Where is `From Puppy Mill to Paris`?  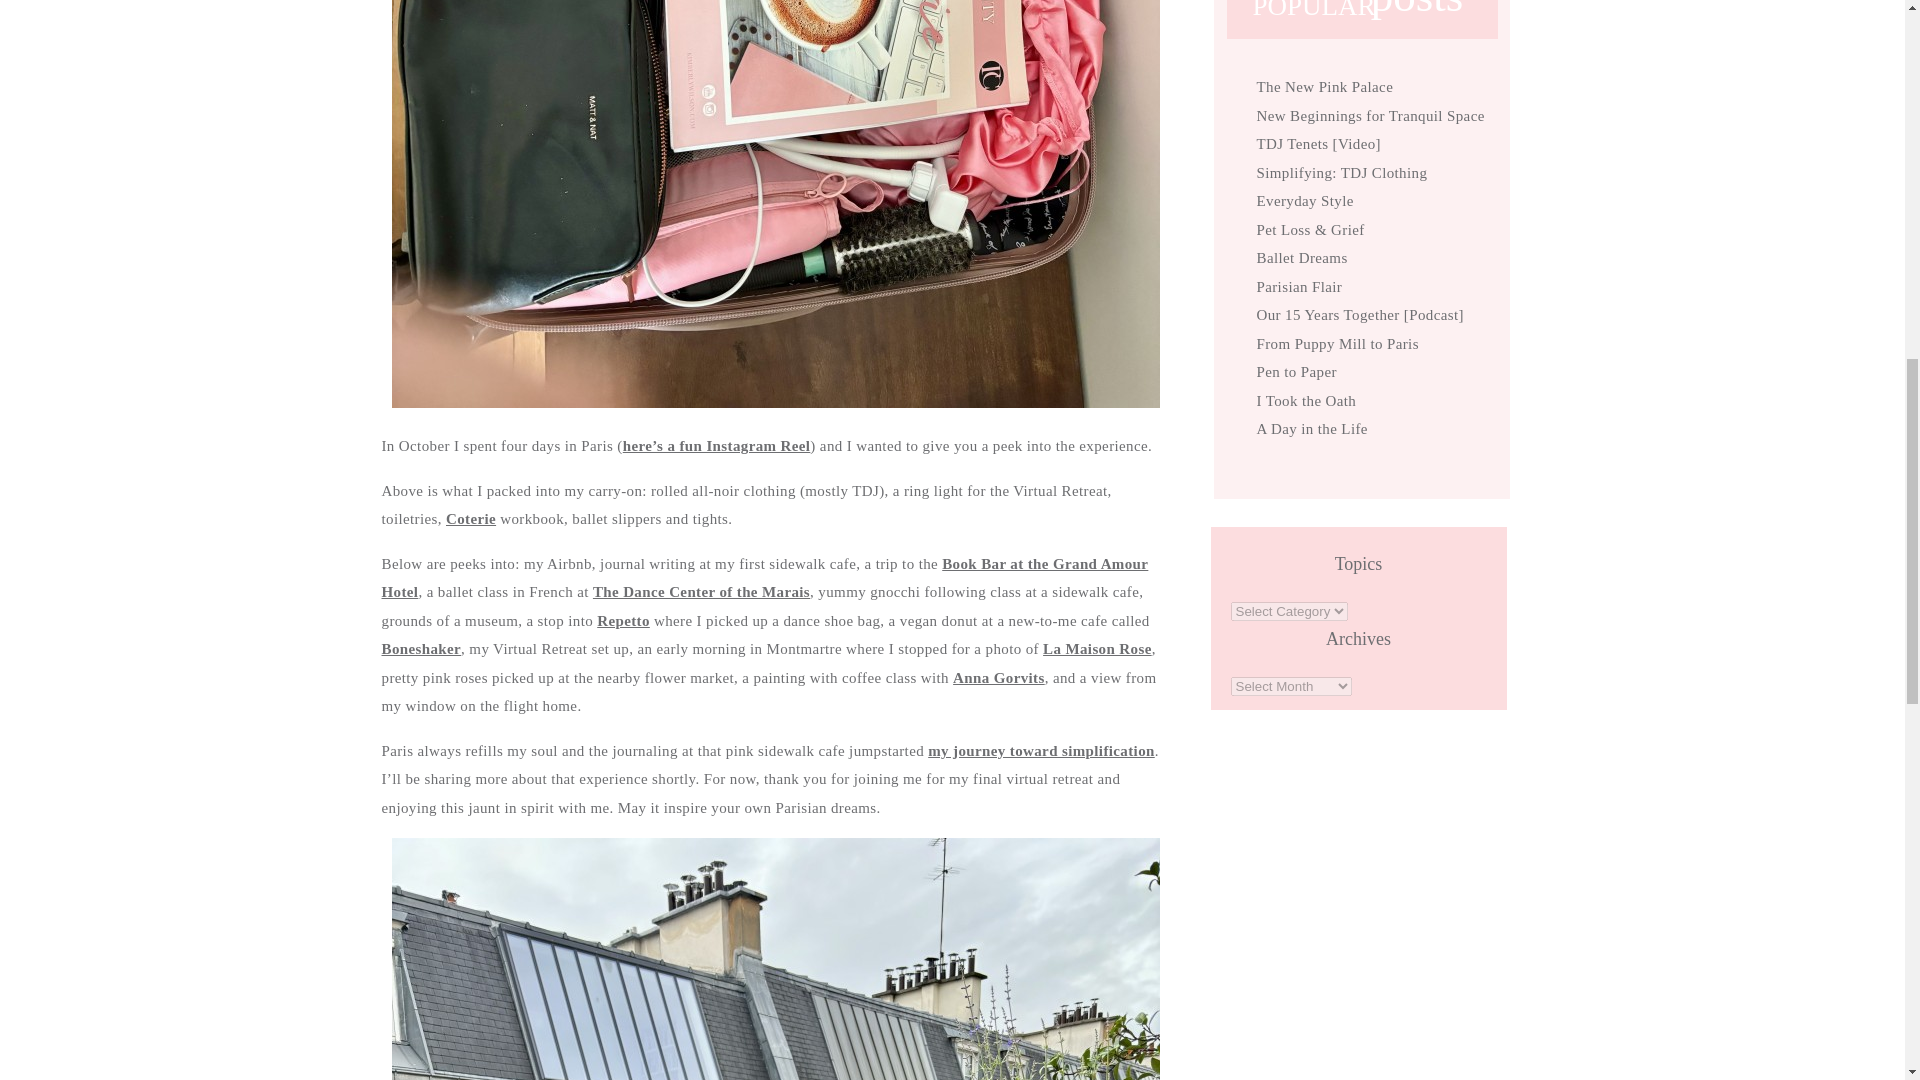 From Puppy Mill to Paris is located at coordinates (1336, 344).